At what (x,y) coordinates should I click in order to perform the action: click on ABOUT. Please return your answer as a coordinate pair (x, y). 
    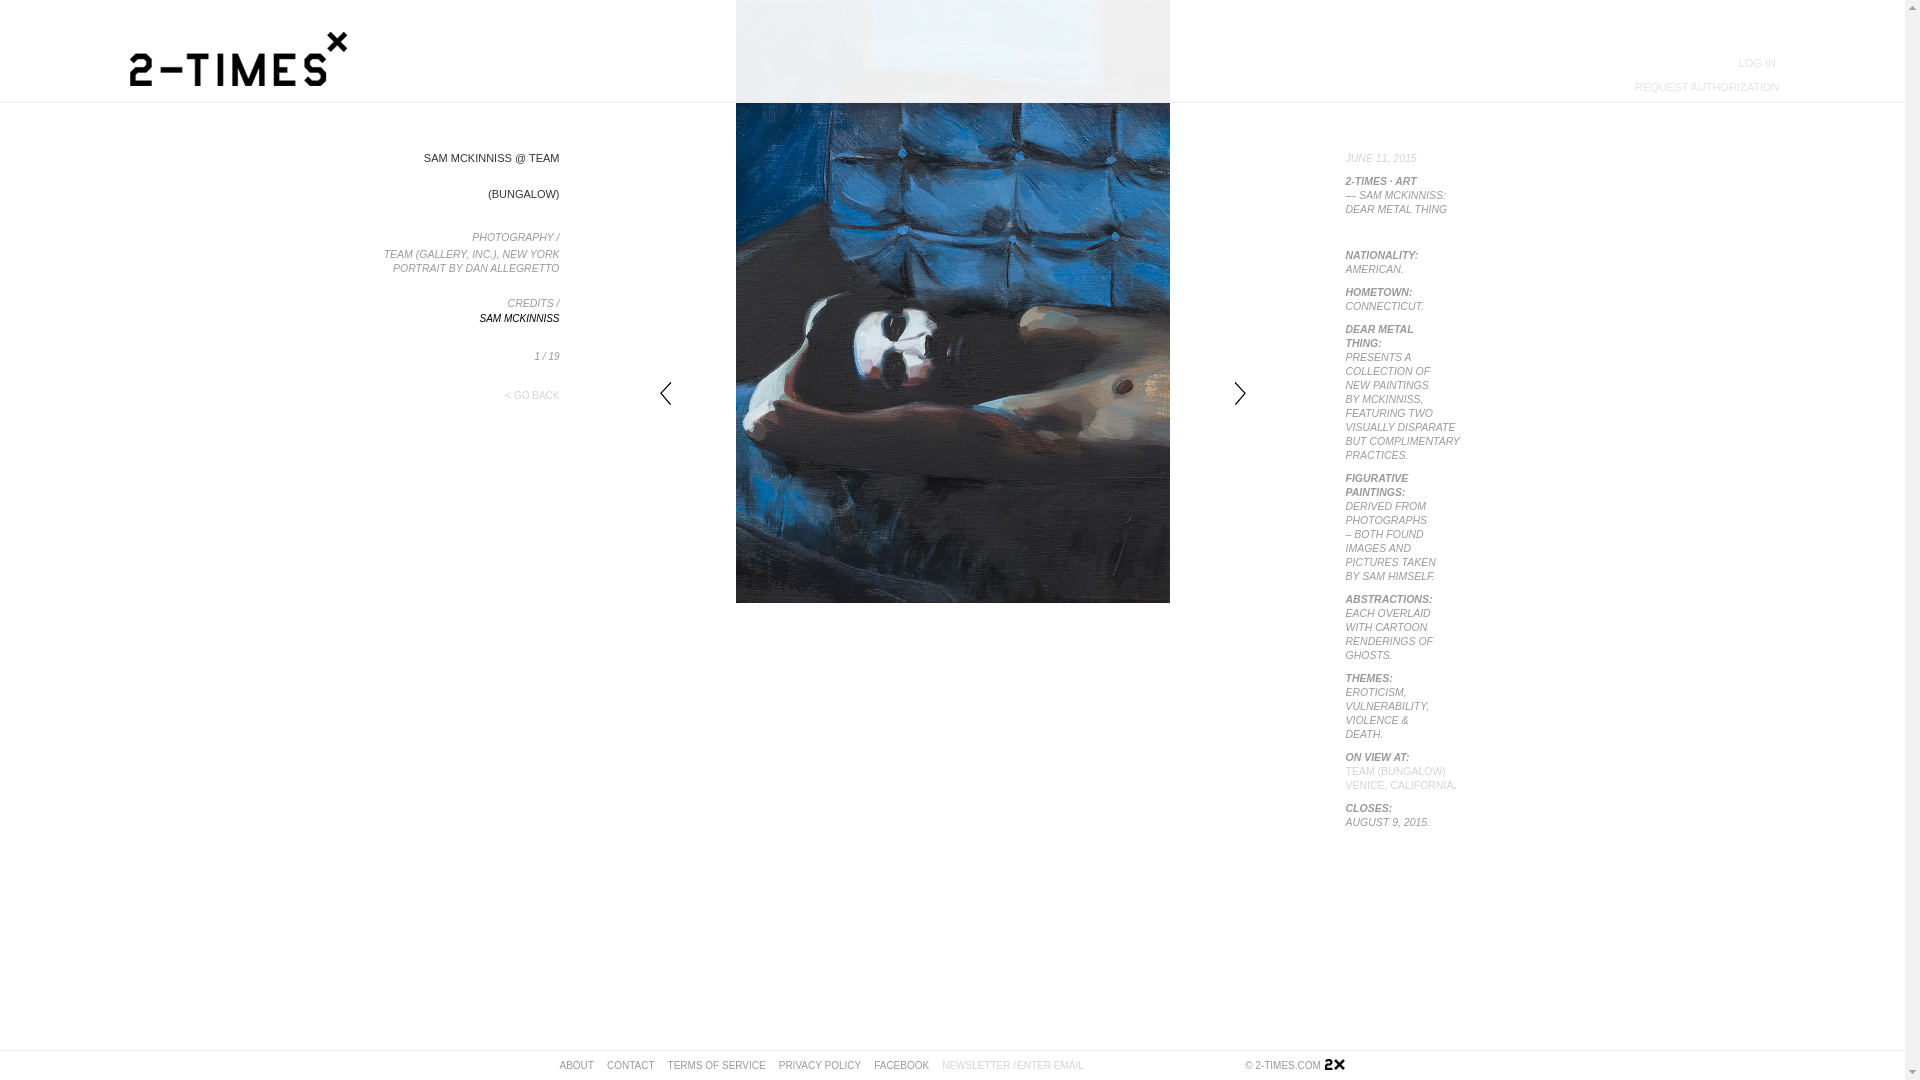
    Looking at the image, I should click on (584, 1066).